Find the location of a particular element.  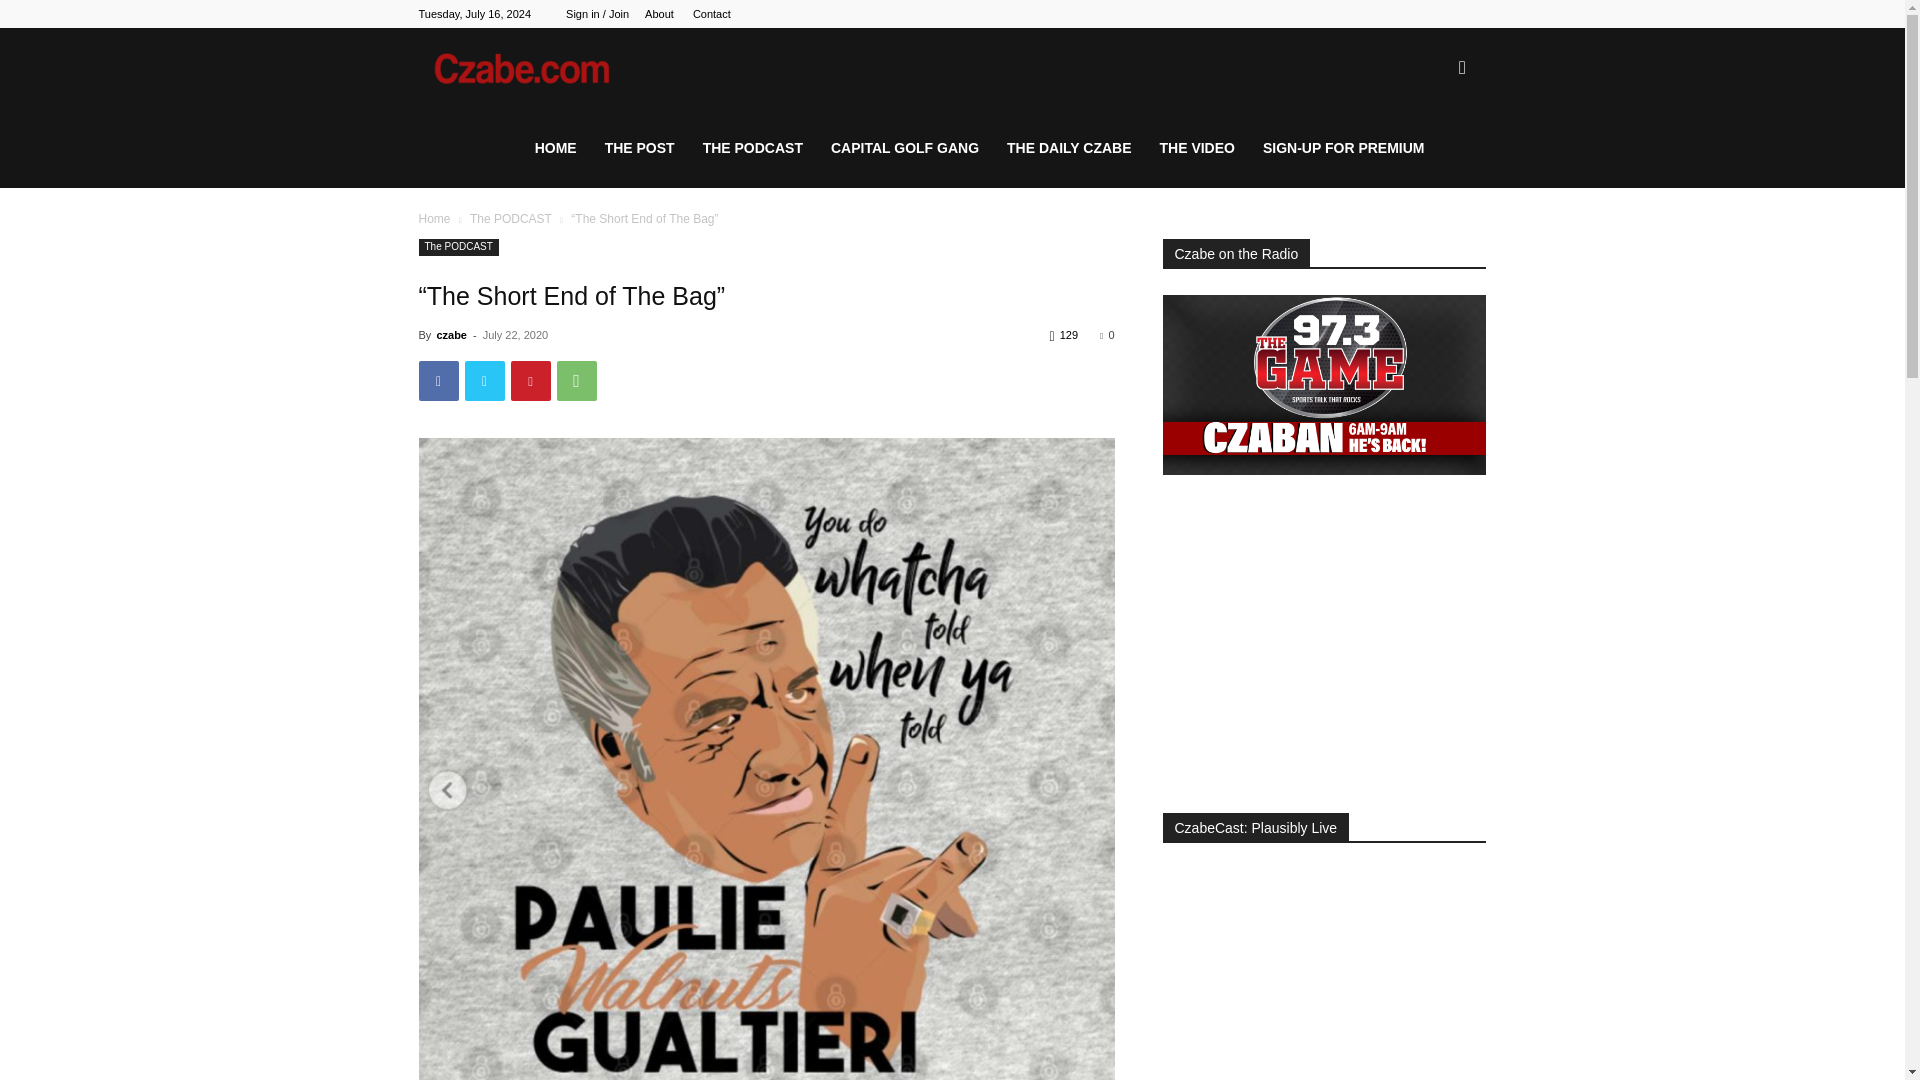

czabe is located at coordinates (450, 335).